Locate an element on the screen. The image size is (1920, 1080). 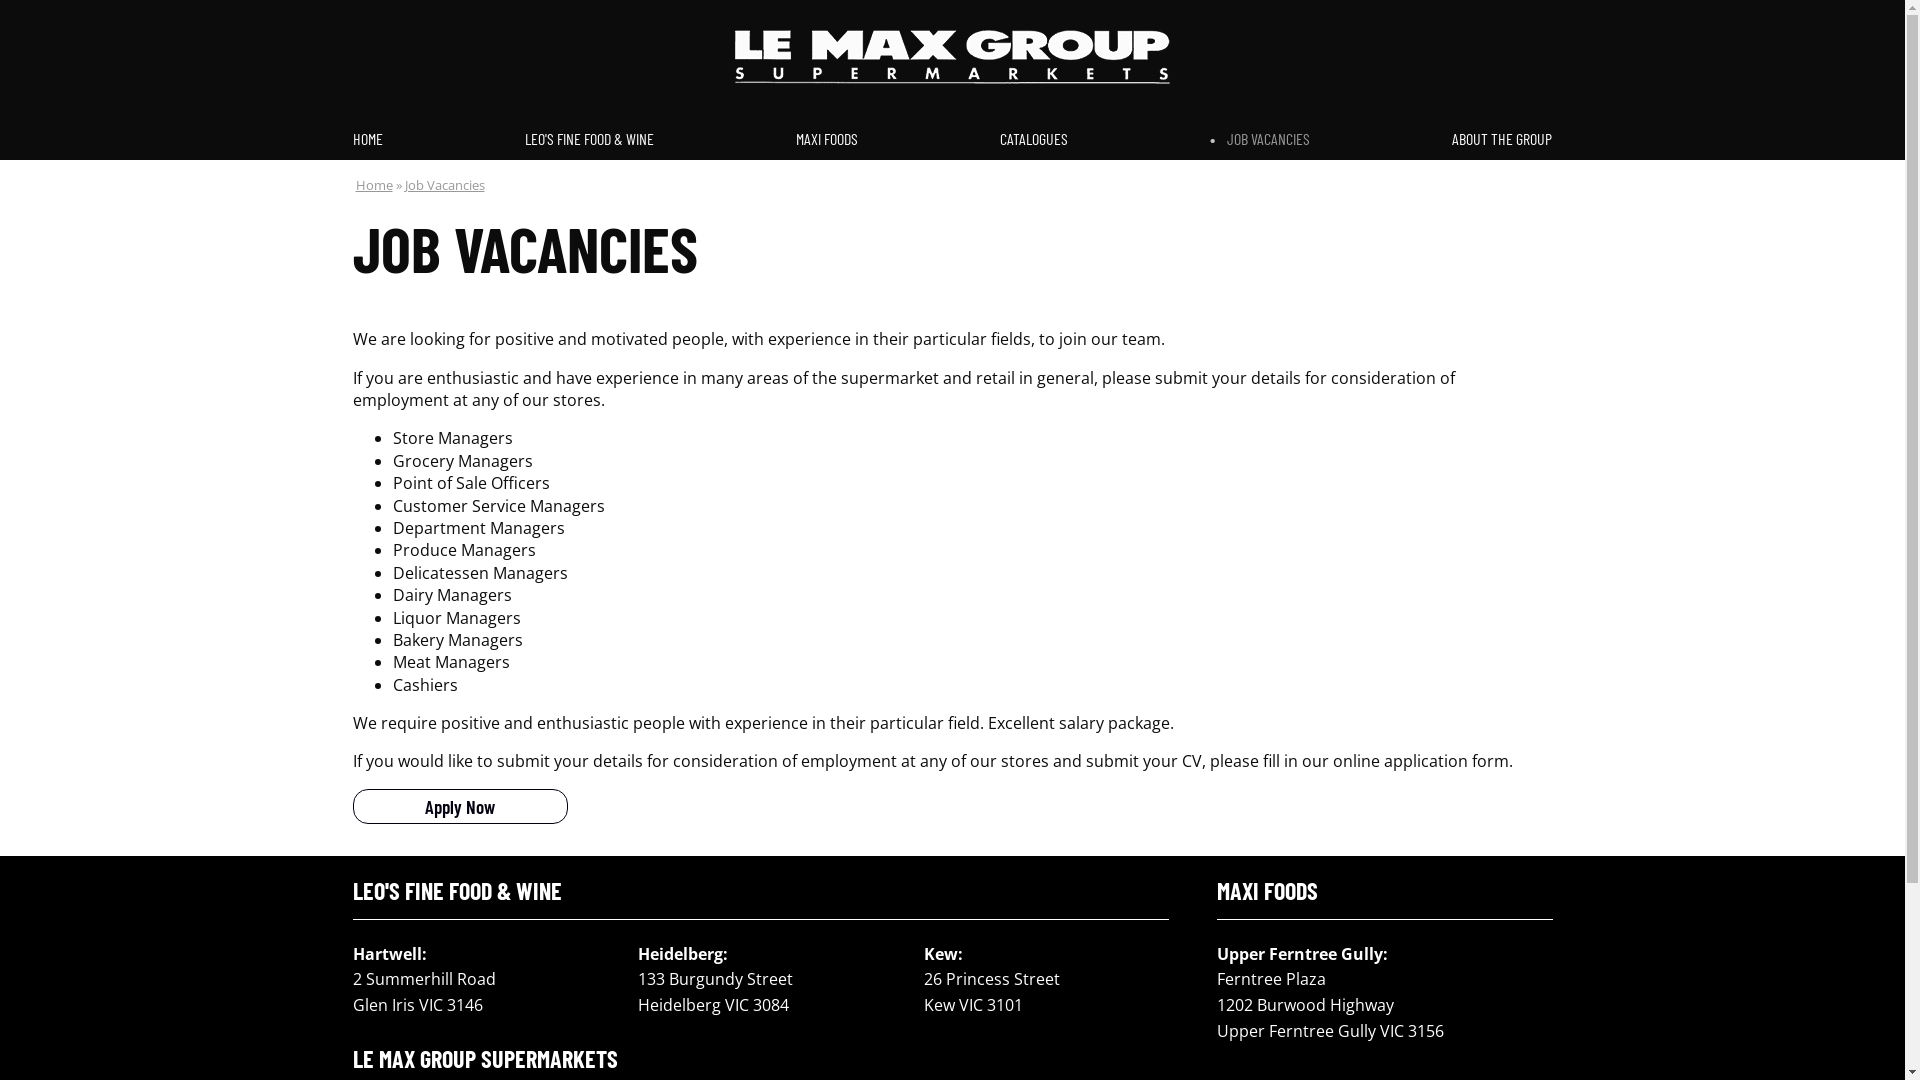
MAXI FOODS is located at coordinates (827, 139).